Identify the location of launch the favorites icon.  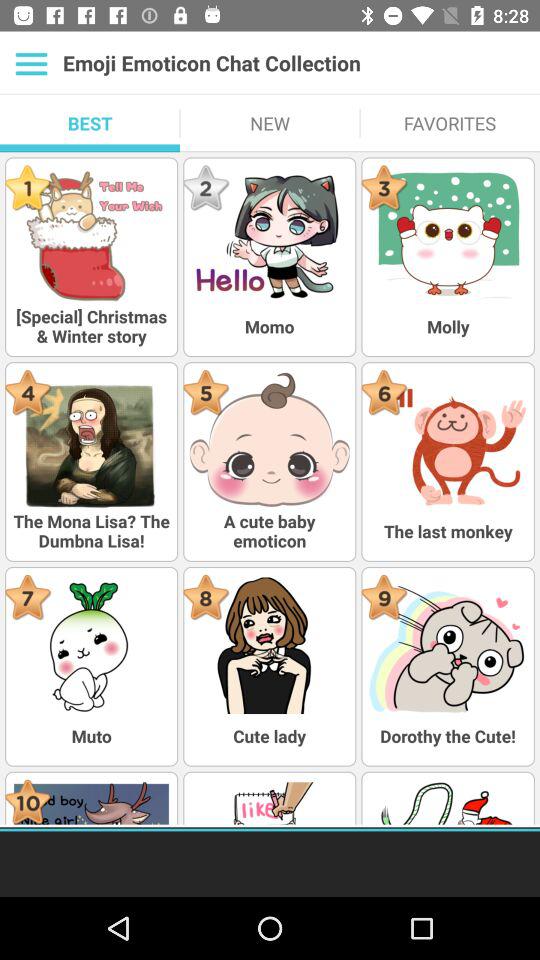
(450, 123).